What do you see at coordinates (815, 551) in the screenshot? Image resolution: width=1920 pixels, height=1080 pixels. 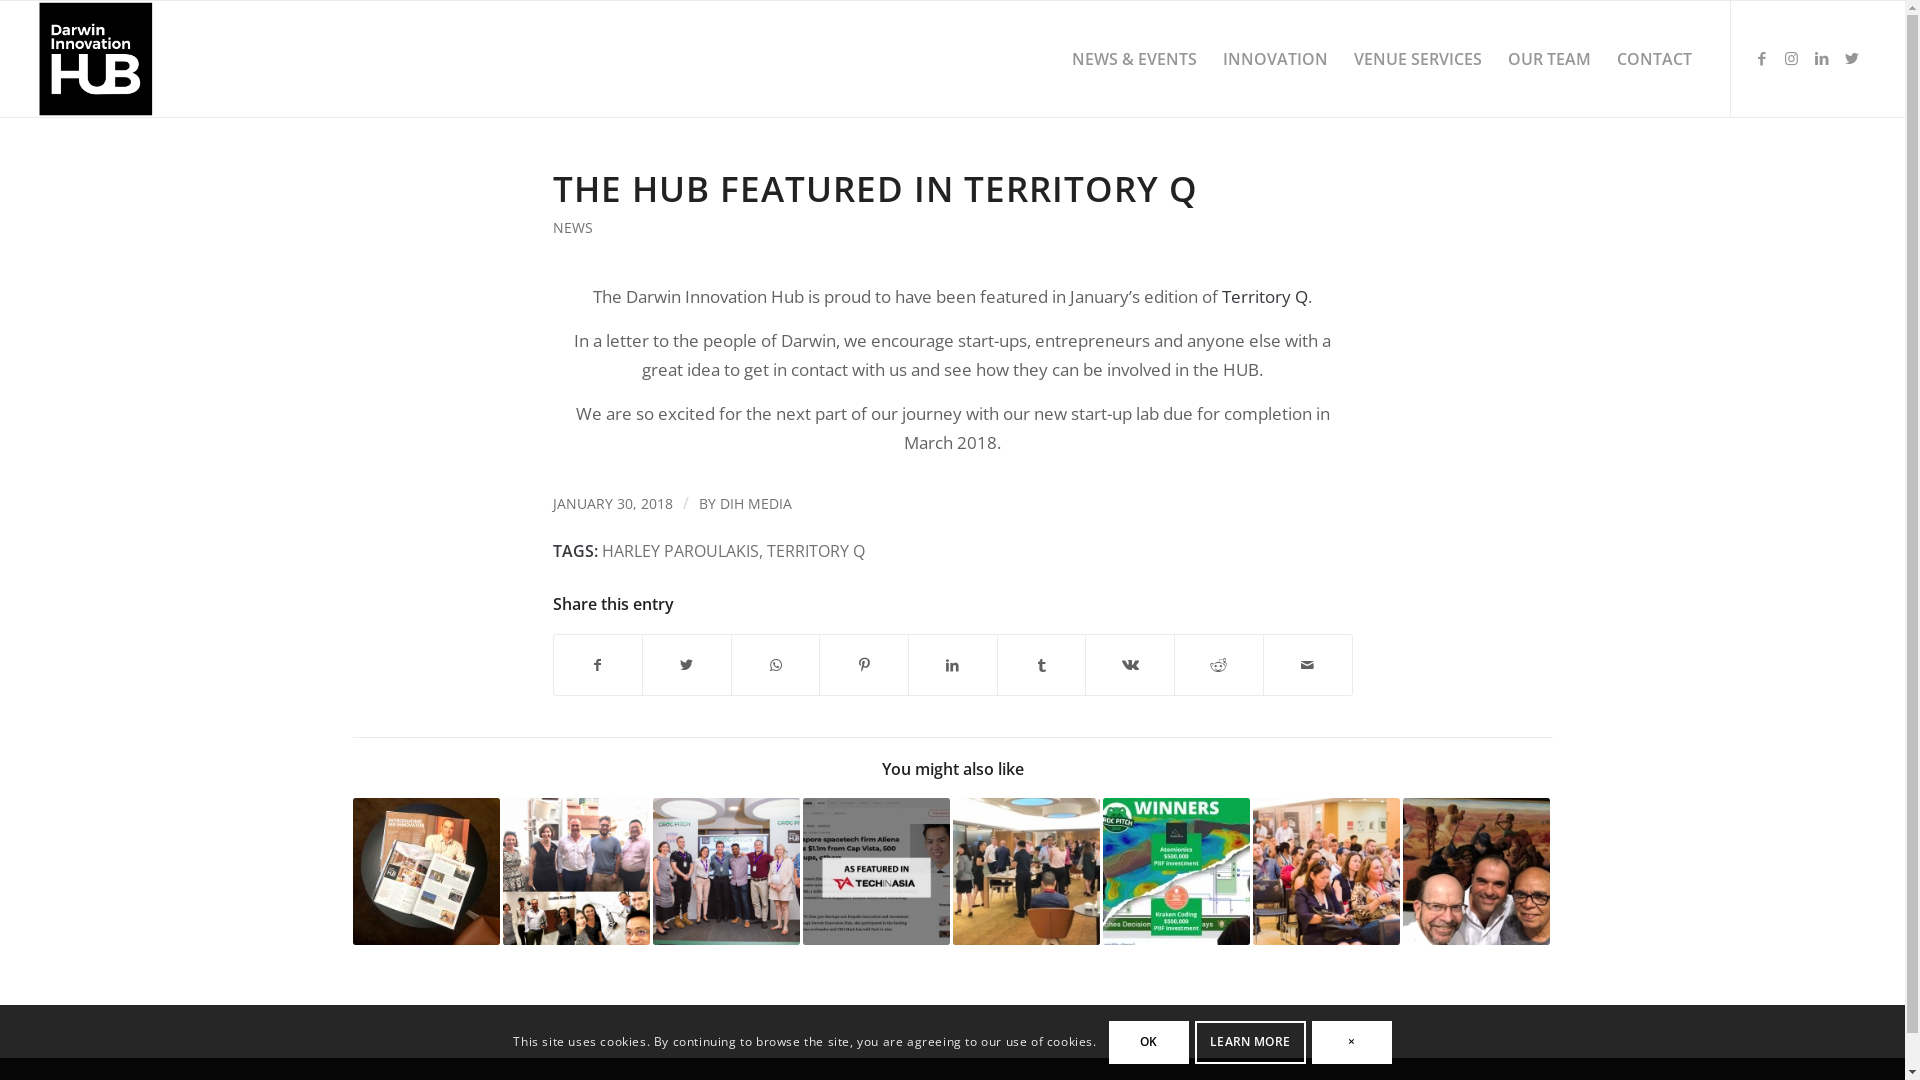 I see `TERRITORY Q` at bounding box center [815, 551].